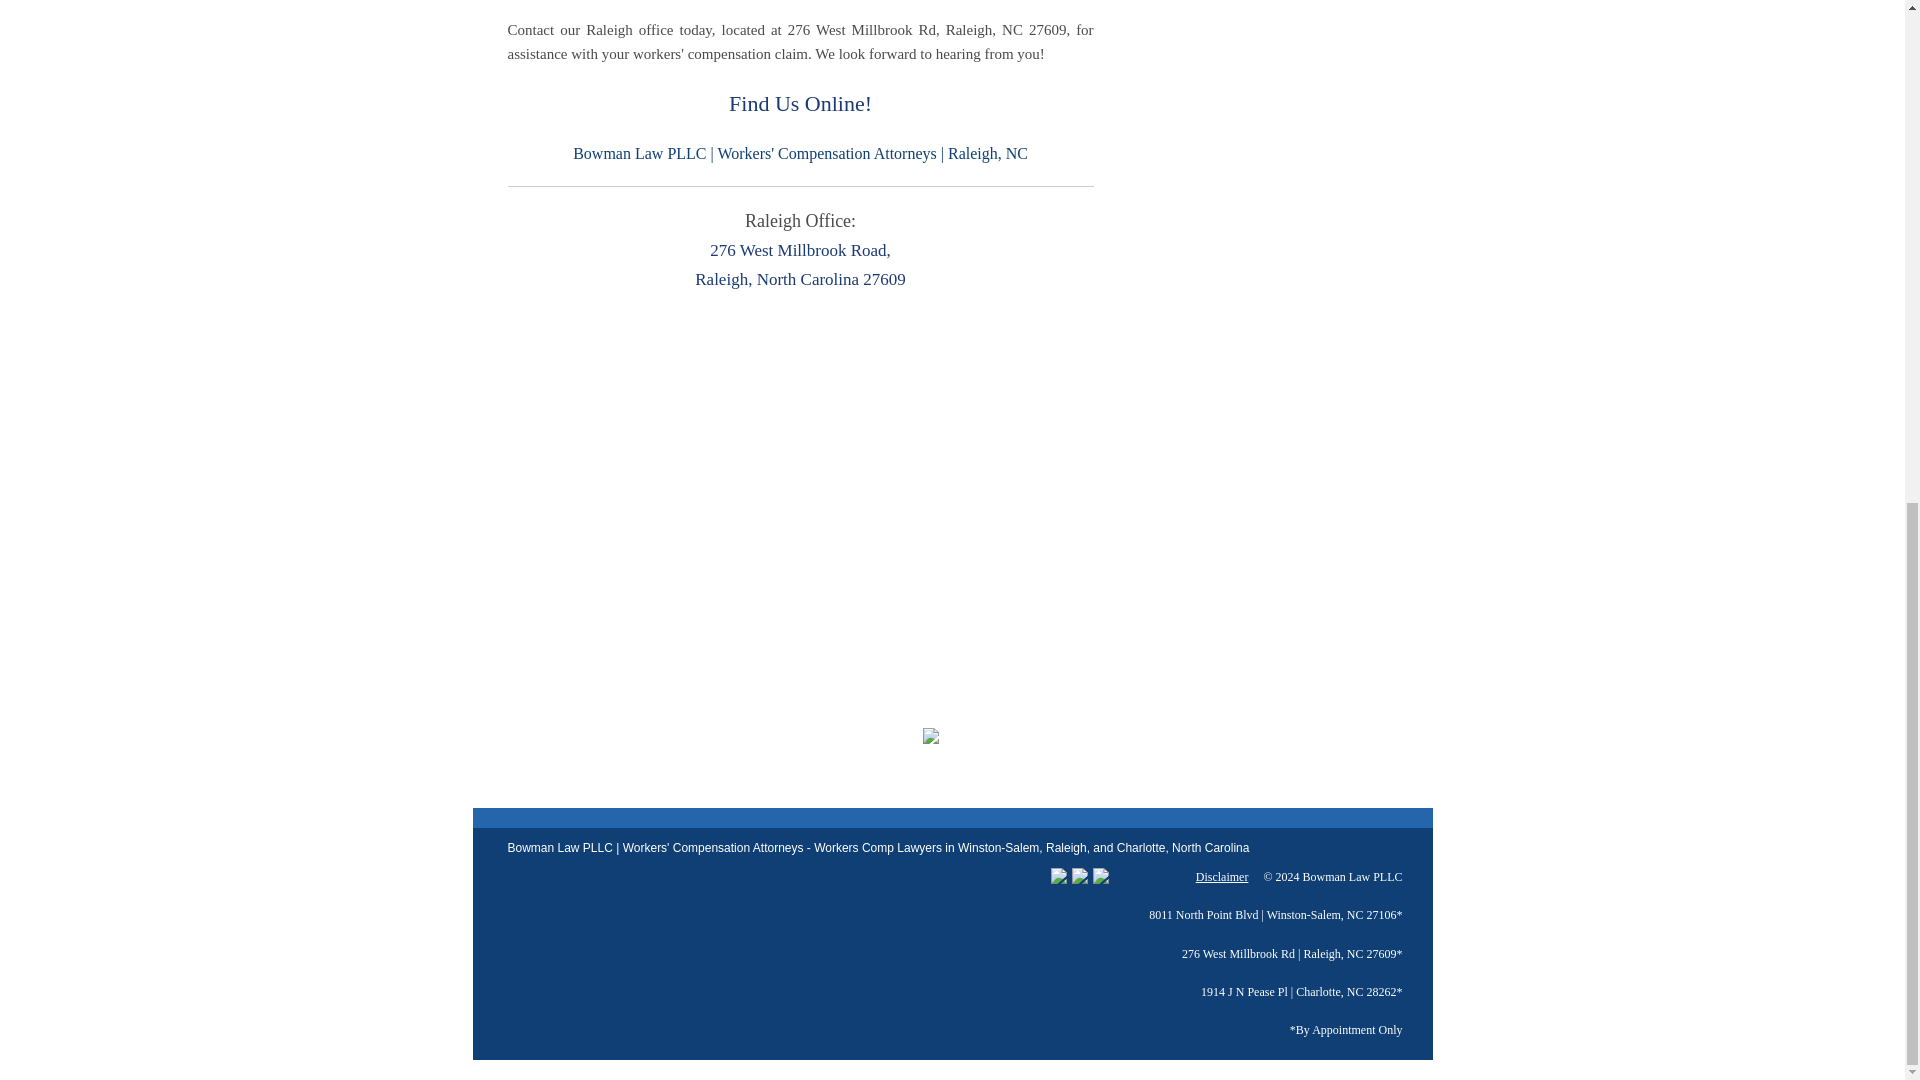  I want to click on facebook, so click(1080, 876).